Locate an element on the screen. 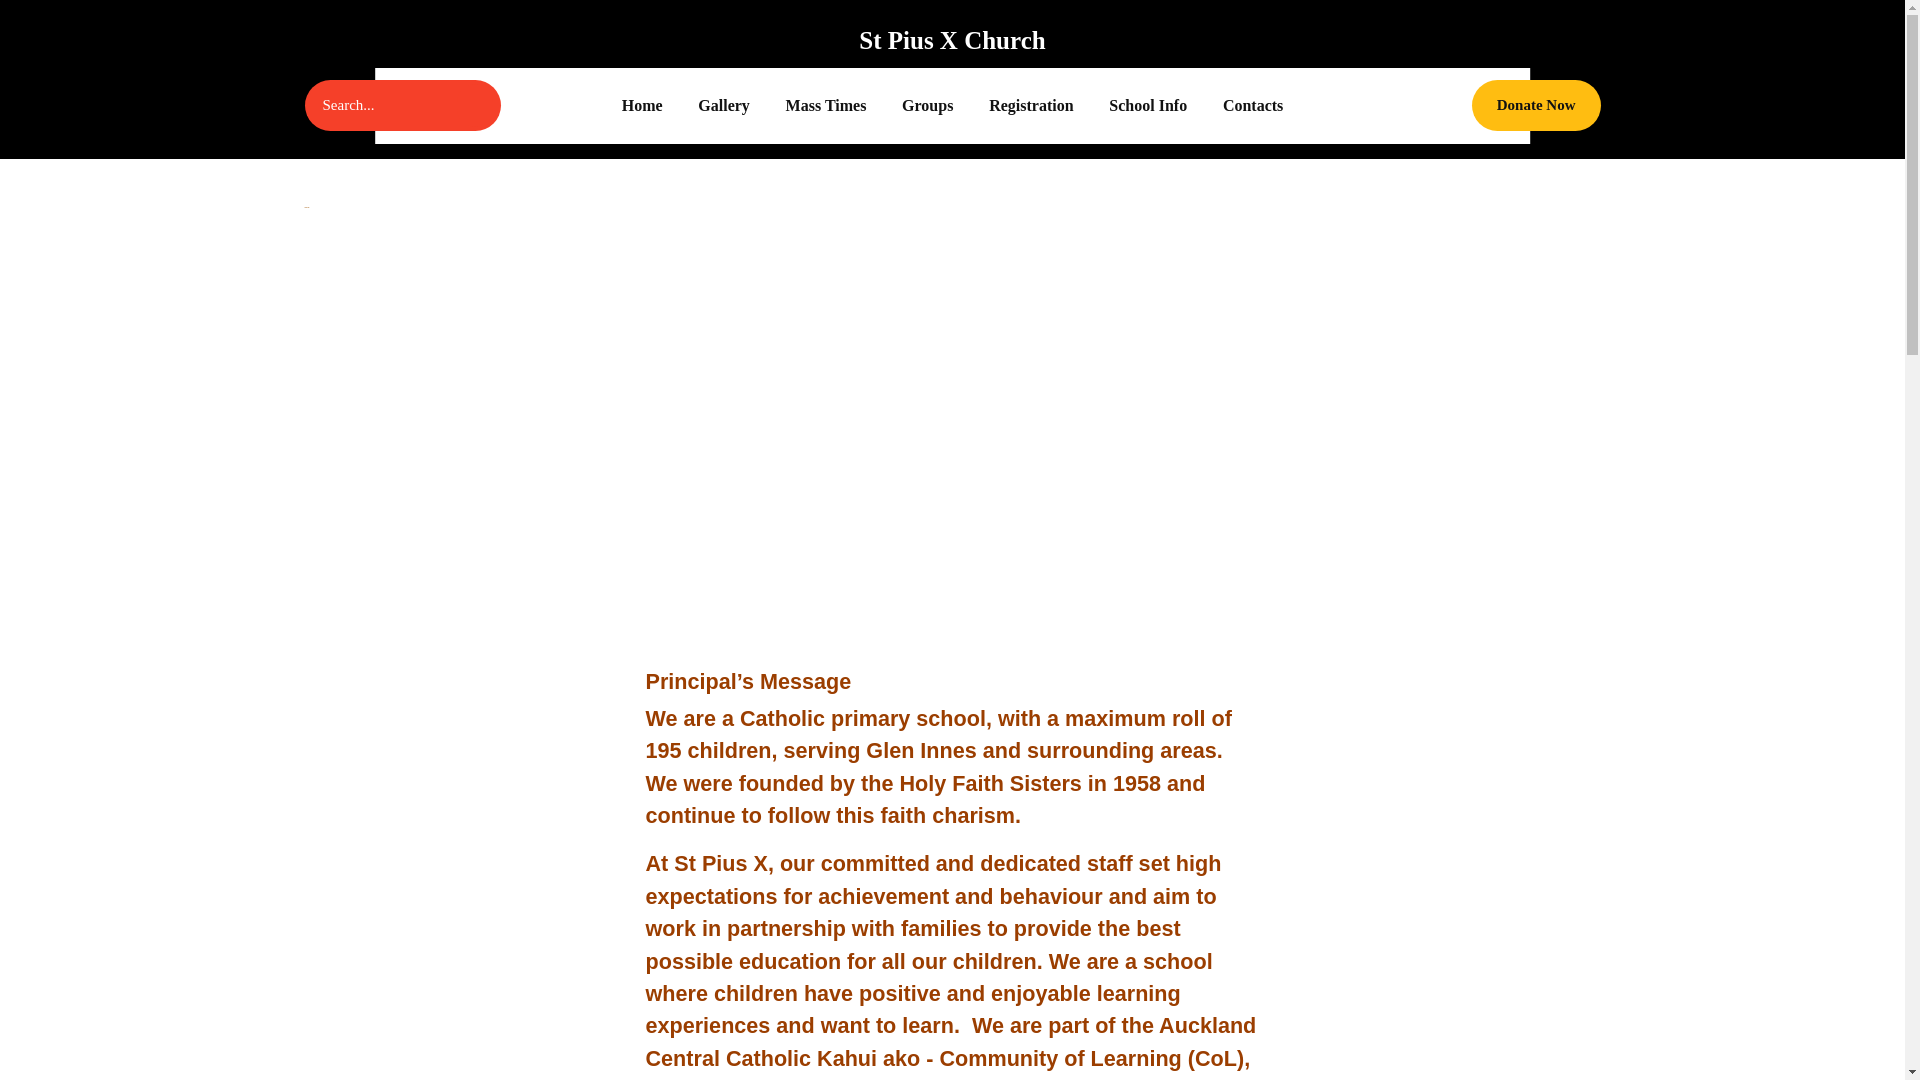 This screenshot has height=1080, width=1920. Home is located at coordinates (1253, 105).